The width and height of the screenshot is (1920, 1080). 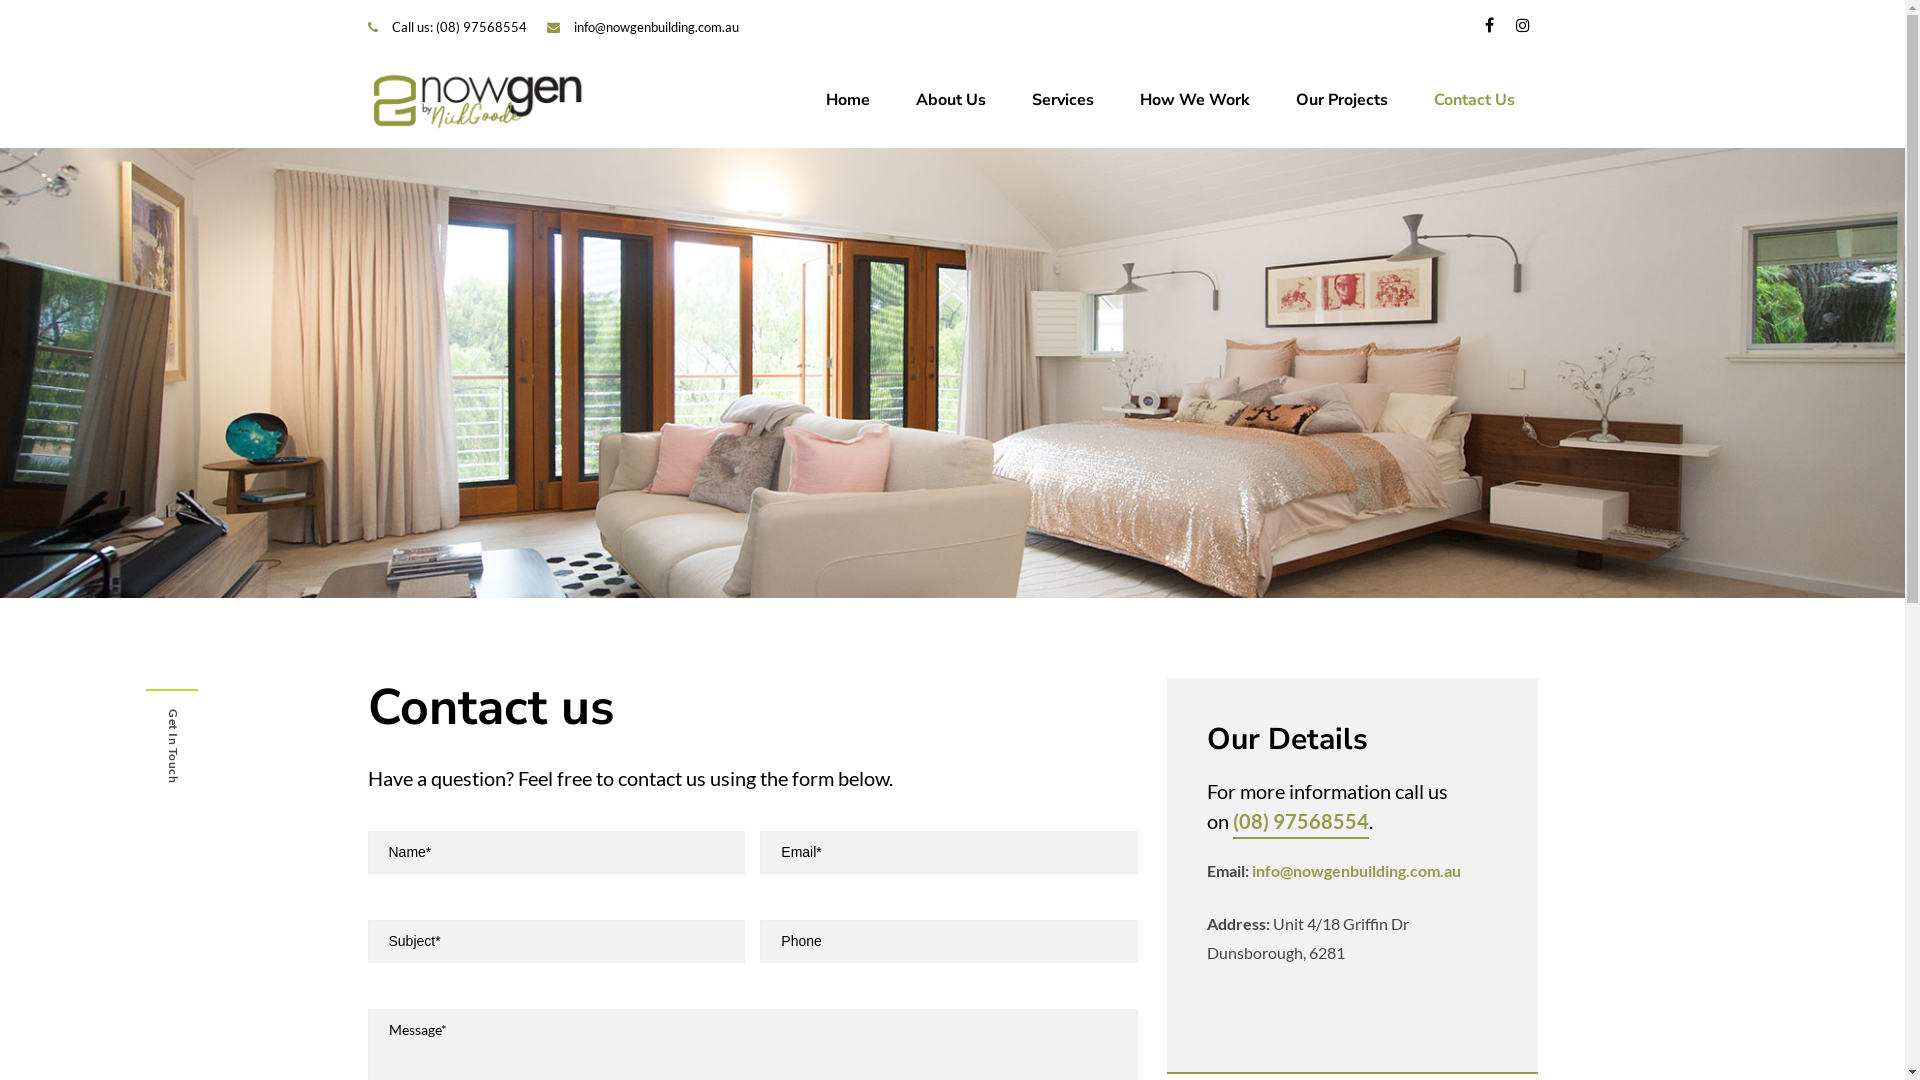 What do you see at coordinates (847, 101) in the screenshot?
I see `Home` at bounding box center [847, 101].